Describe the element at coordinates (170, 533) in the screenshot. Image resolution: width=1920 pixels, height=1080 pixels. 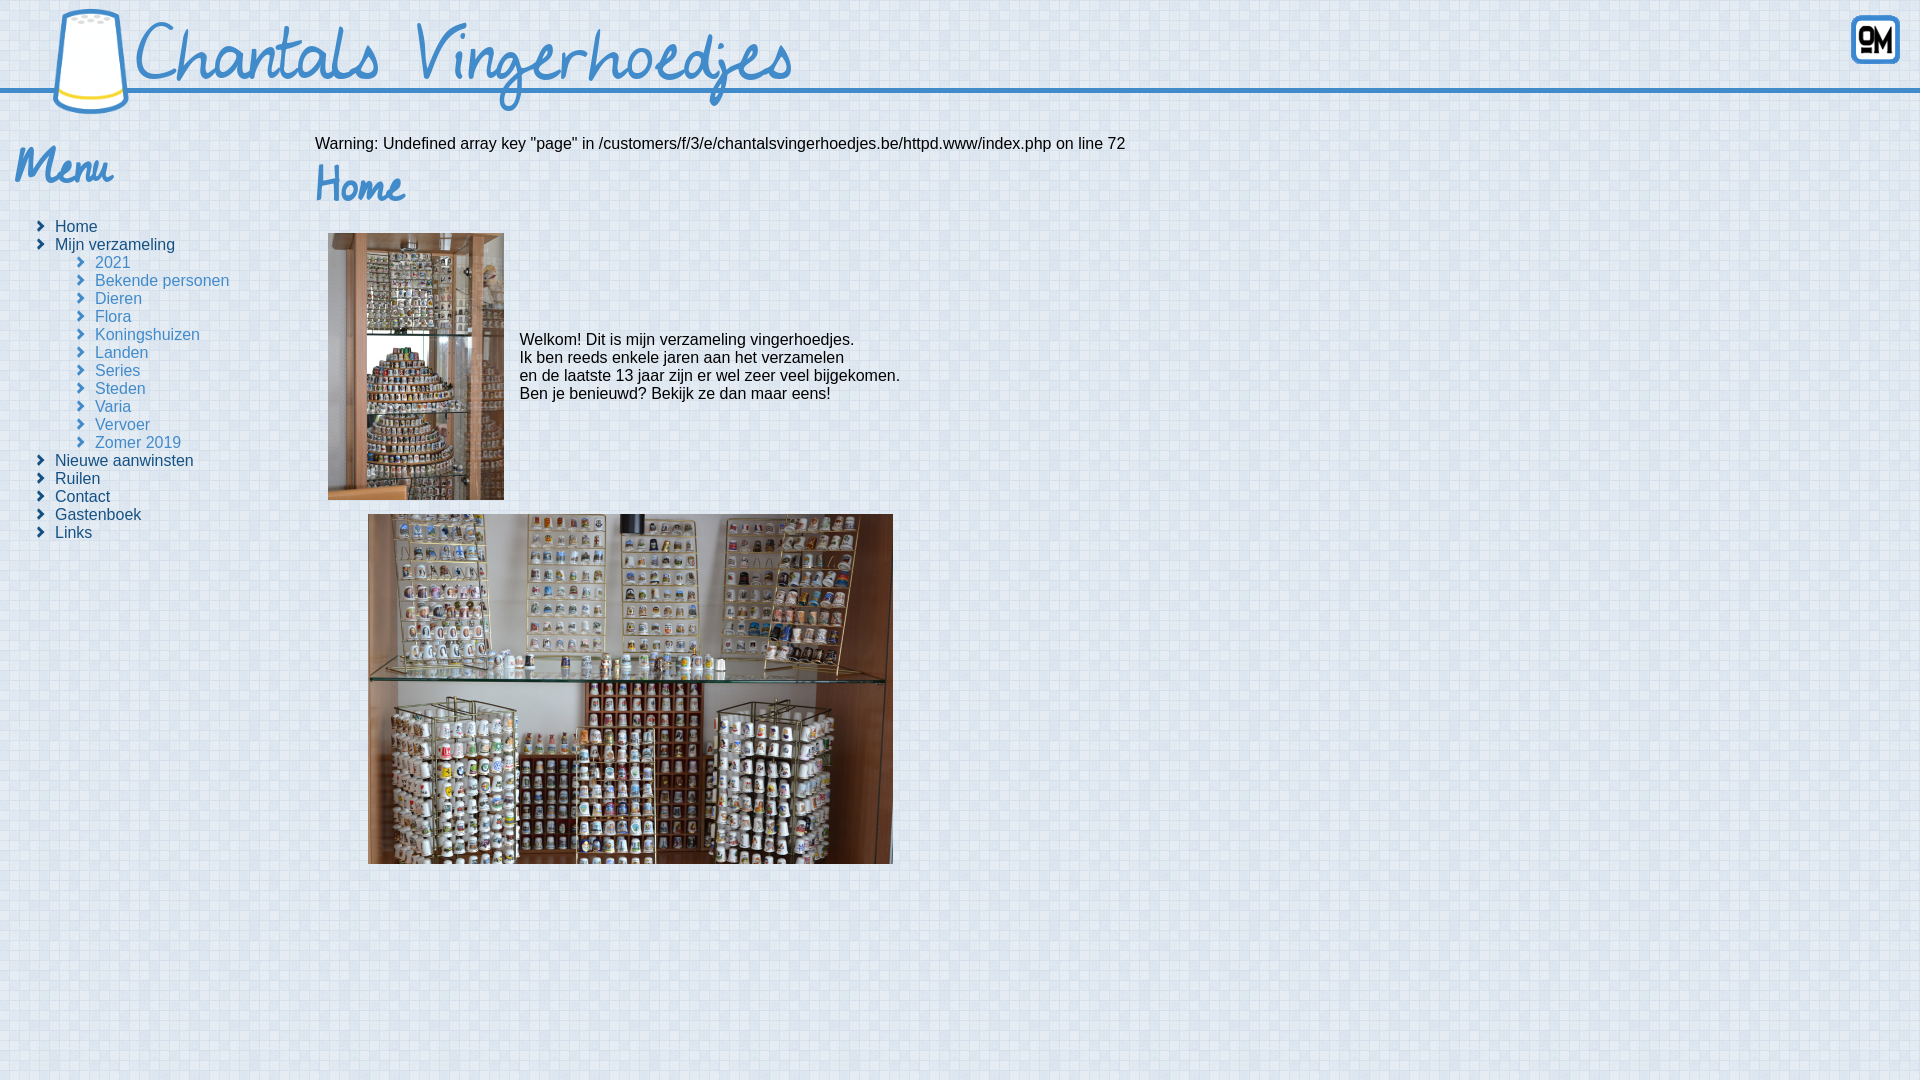
I see `Links` at that location.